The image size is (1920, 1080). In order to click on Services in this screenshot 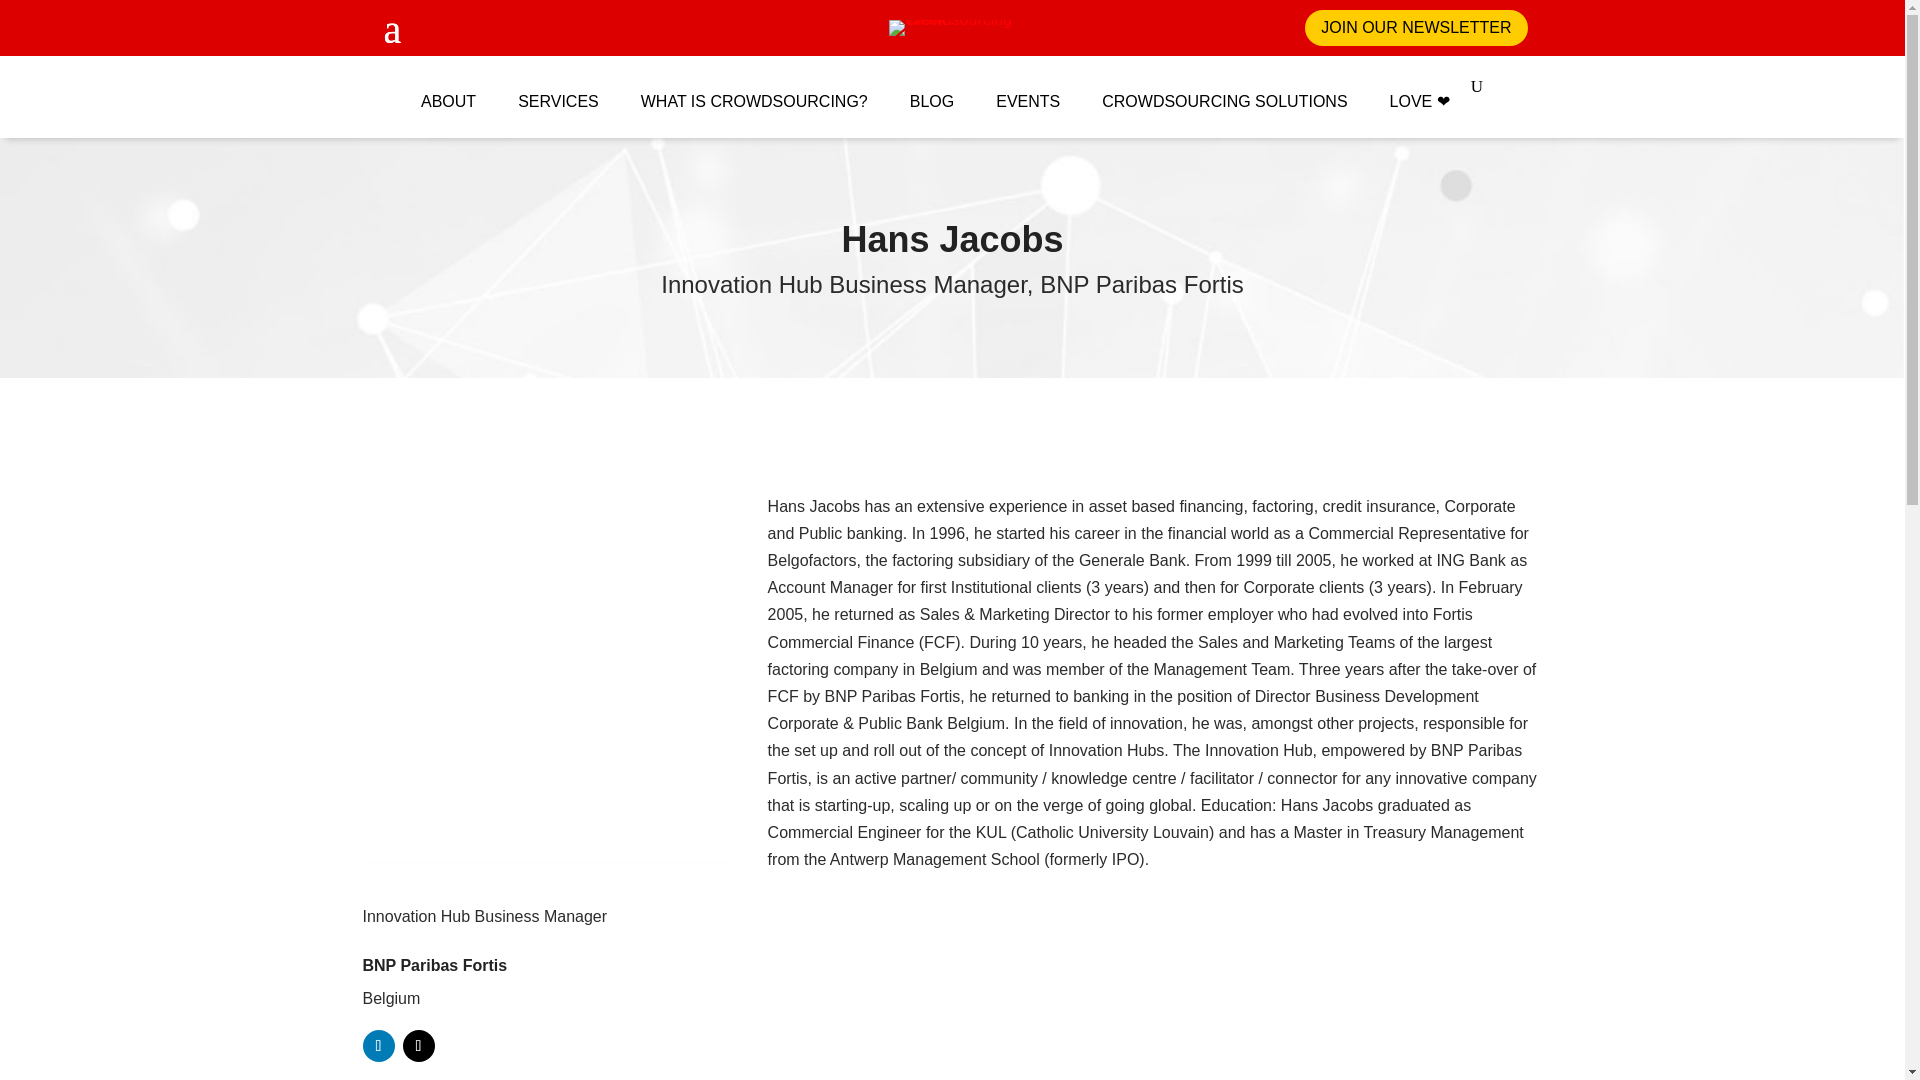, I will do `click(558, 90)`.